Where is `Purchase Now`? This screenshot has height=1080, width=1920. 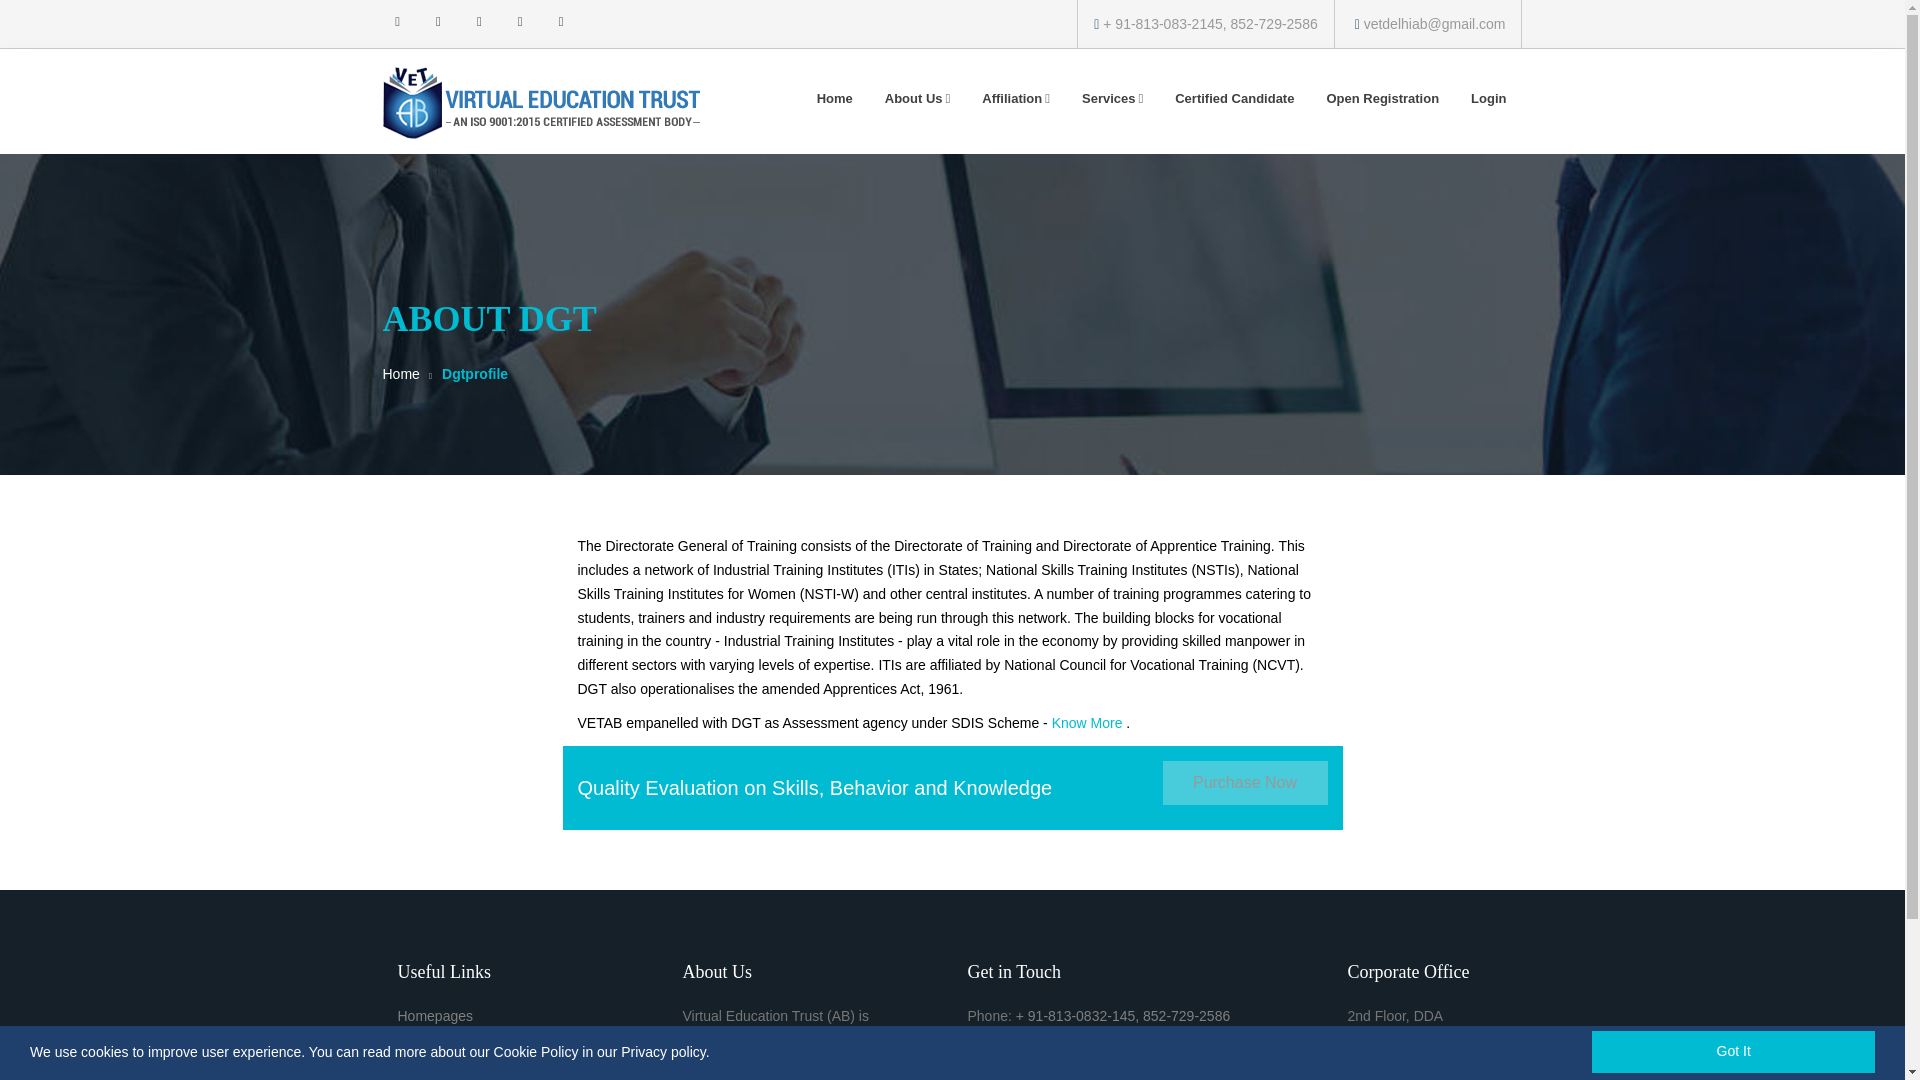 Purchase Now is located at coordinates (1244, 782).